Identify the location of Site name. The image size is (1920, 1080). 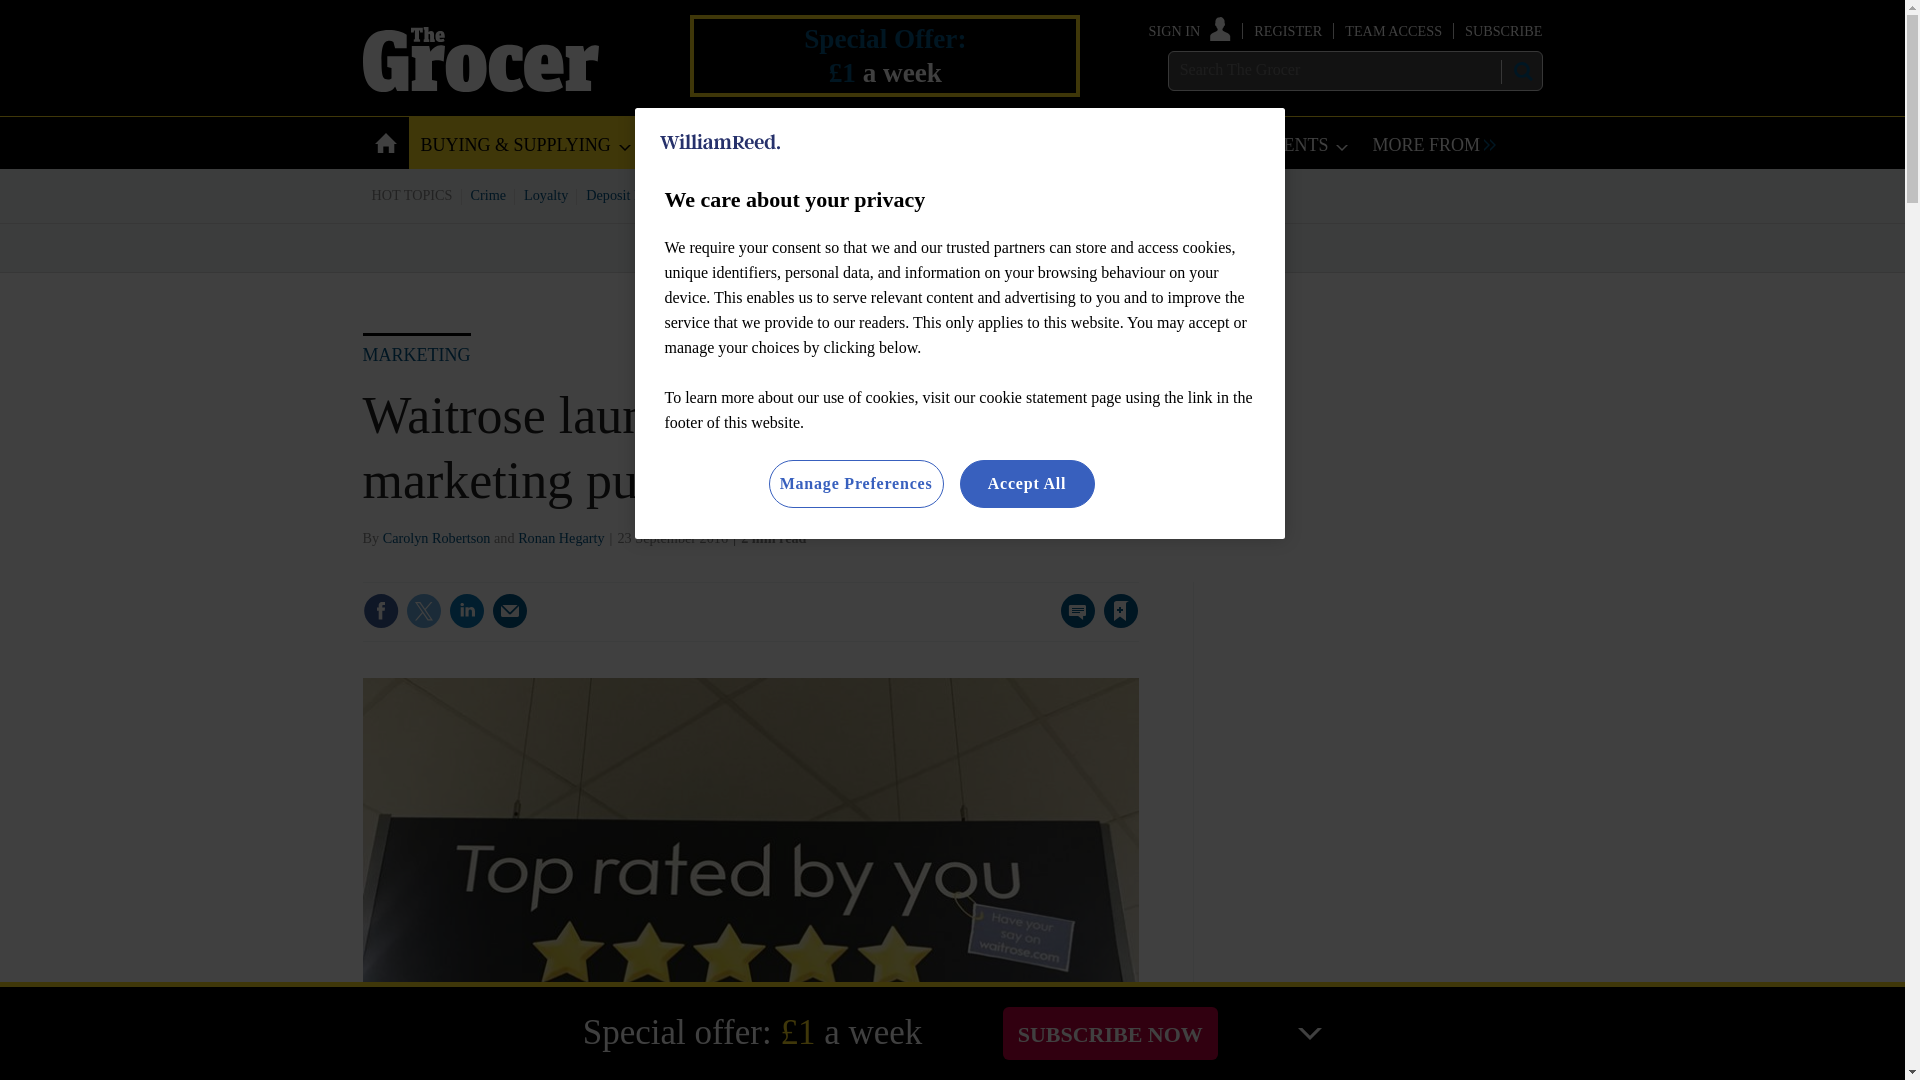
(480, 86).